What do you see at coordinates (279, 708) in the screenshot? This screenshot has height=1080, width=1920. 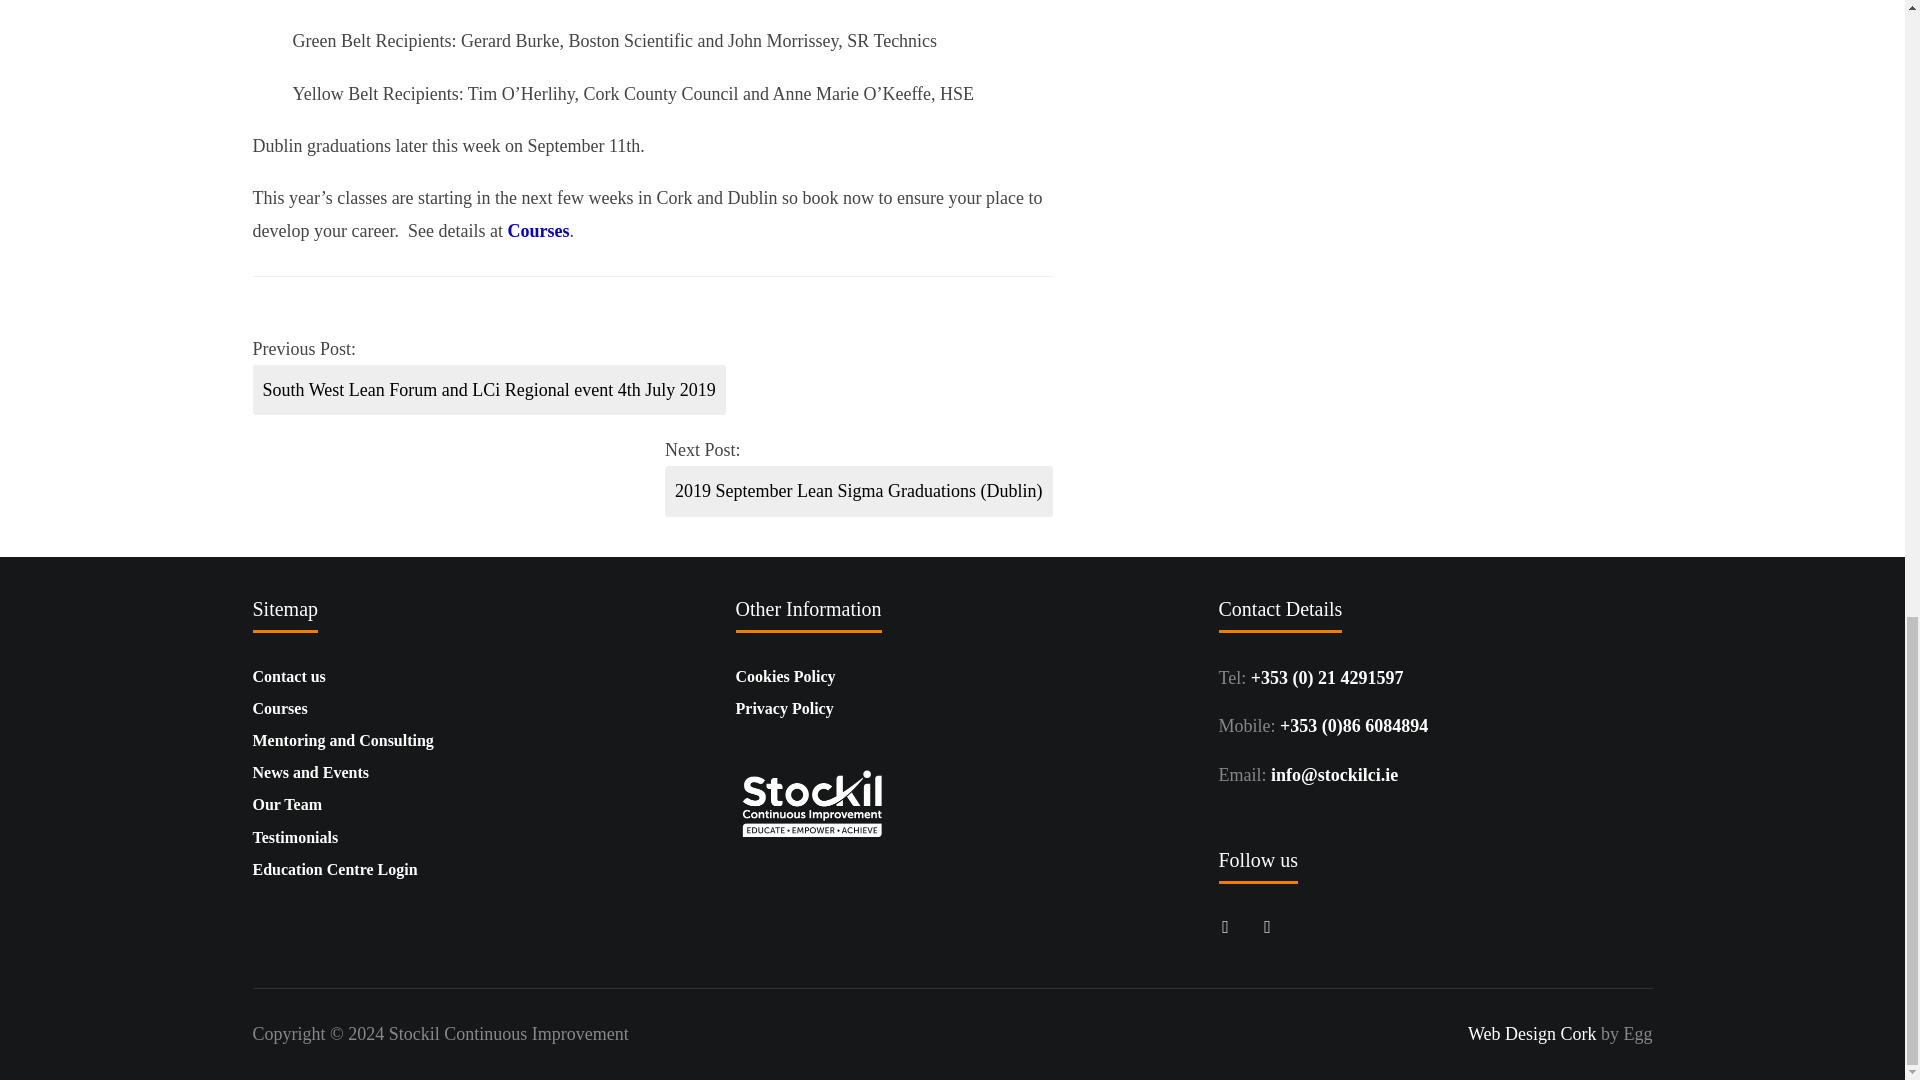 I see `Courses` at bounding box center [279, 708].